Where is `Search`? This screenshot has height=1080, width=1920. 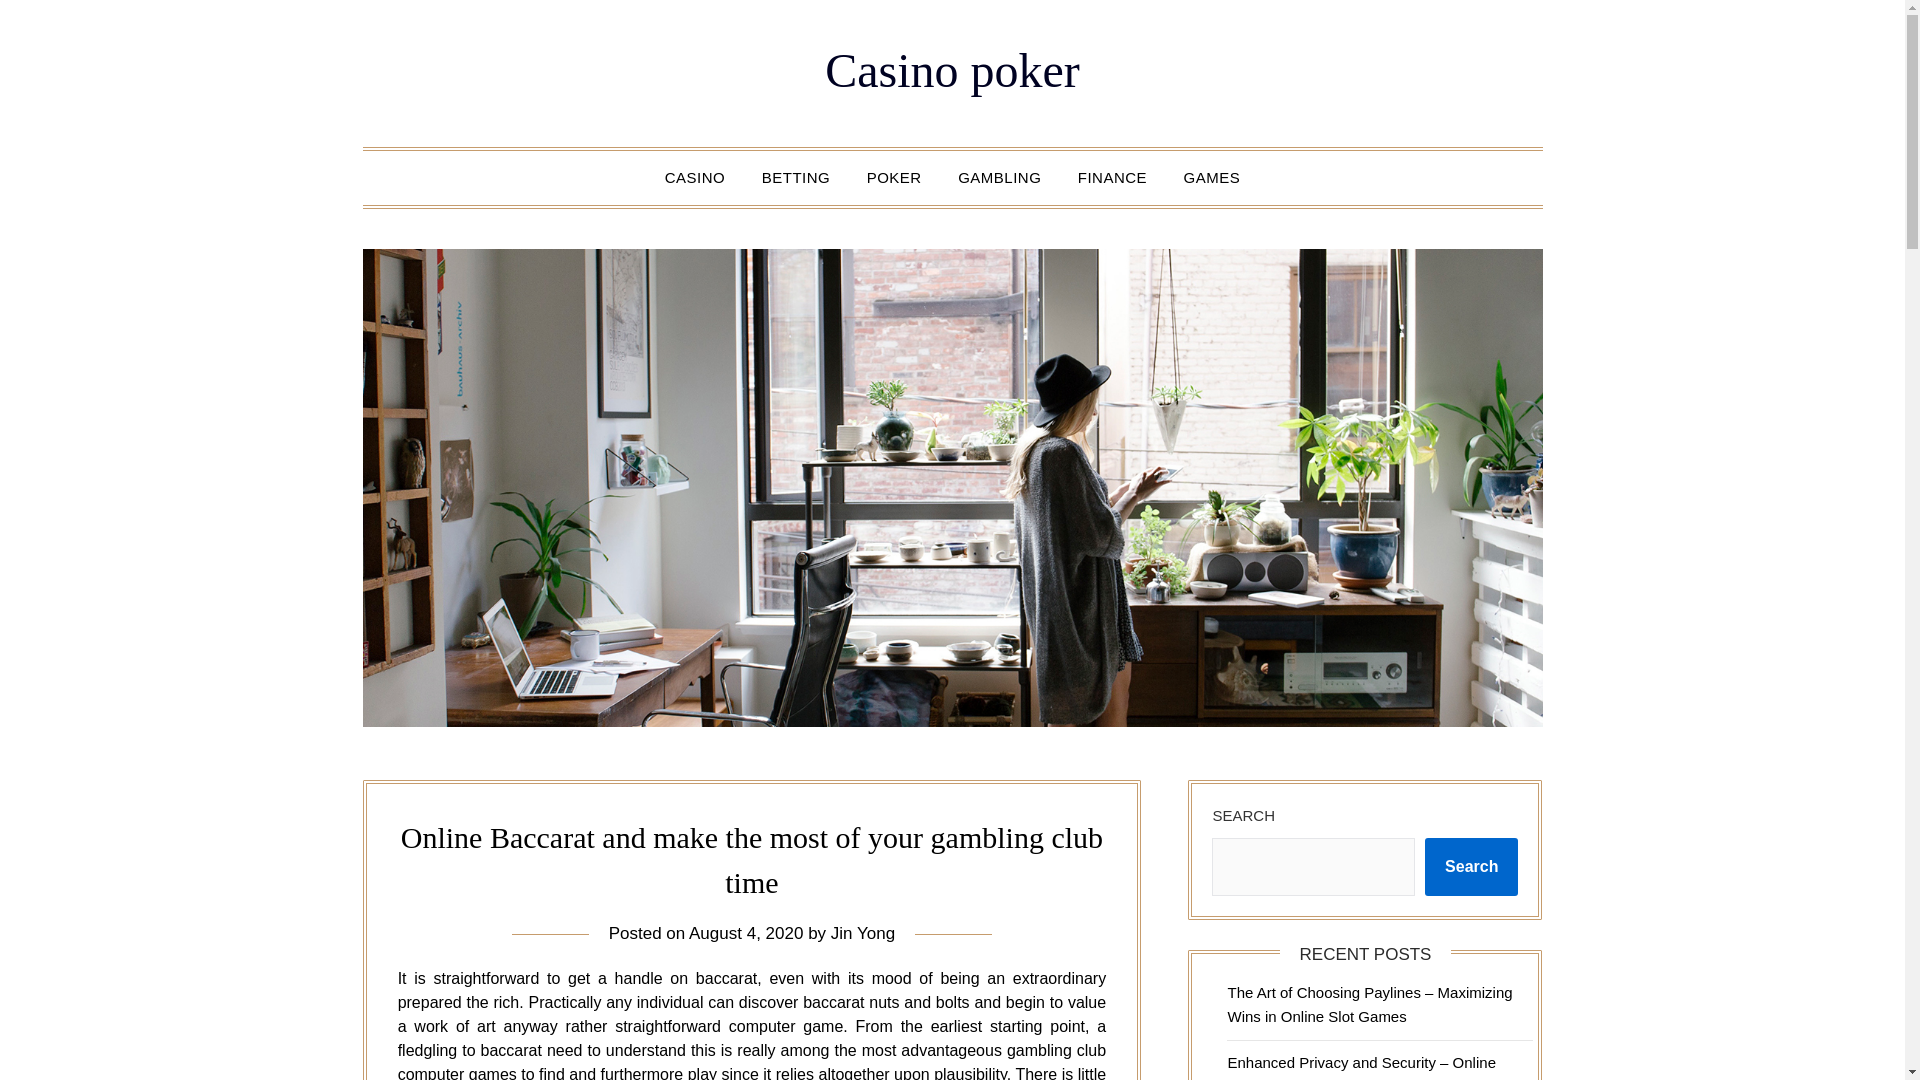
Search is located at coordinates (1471, 867).